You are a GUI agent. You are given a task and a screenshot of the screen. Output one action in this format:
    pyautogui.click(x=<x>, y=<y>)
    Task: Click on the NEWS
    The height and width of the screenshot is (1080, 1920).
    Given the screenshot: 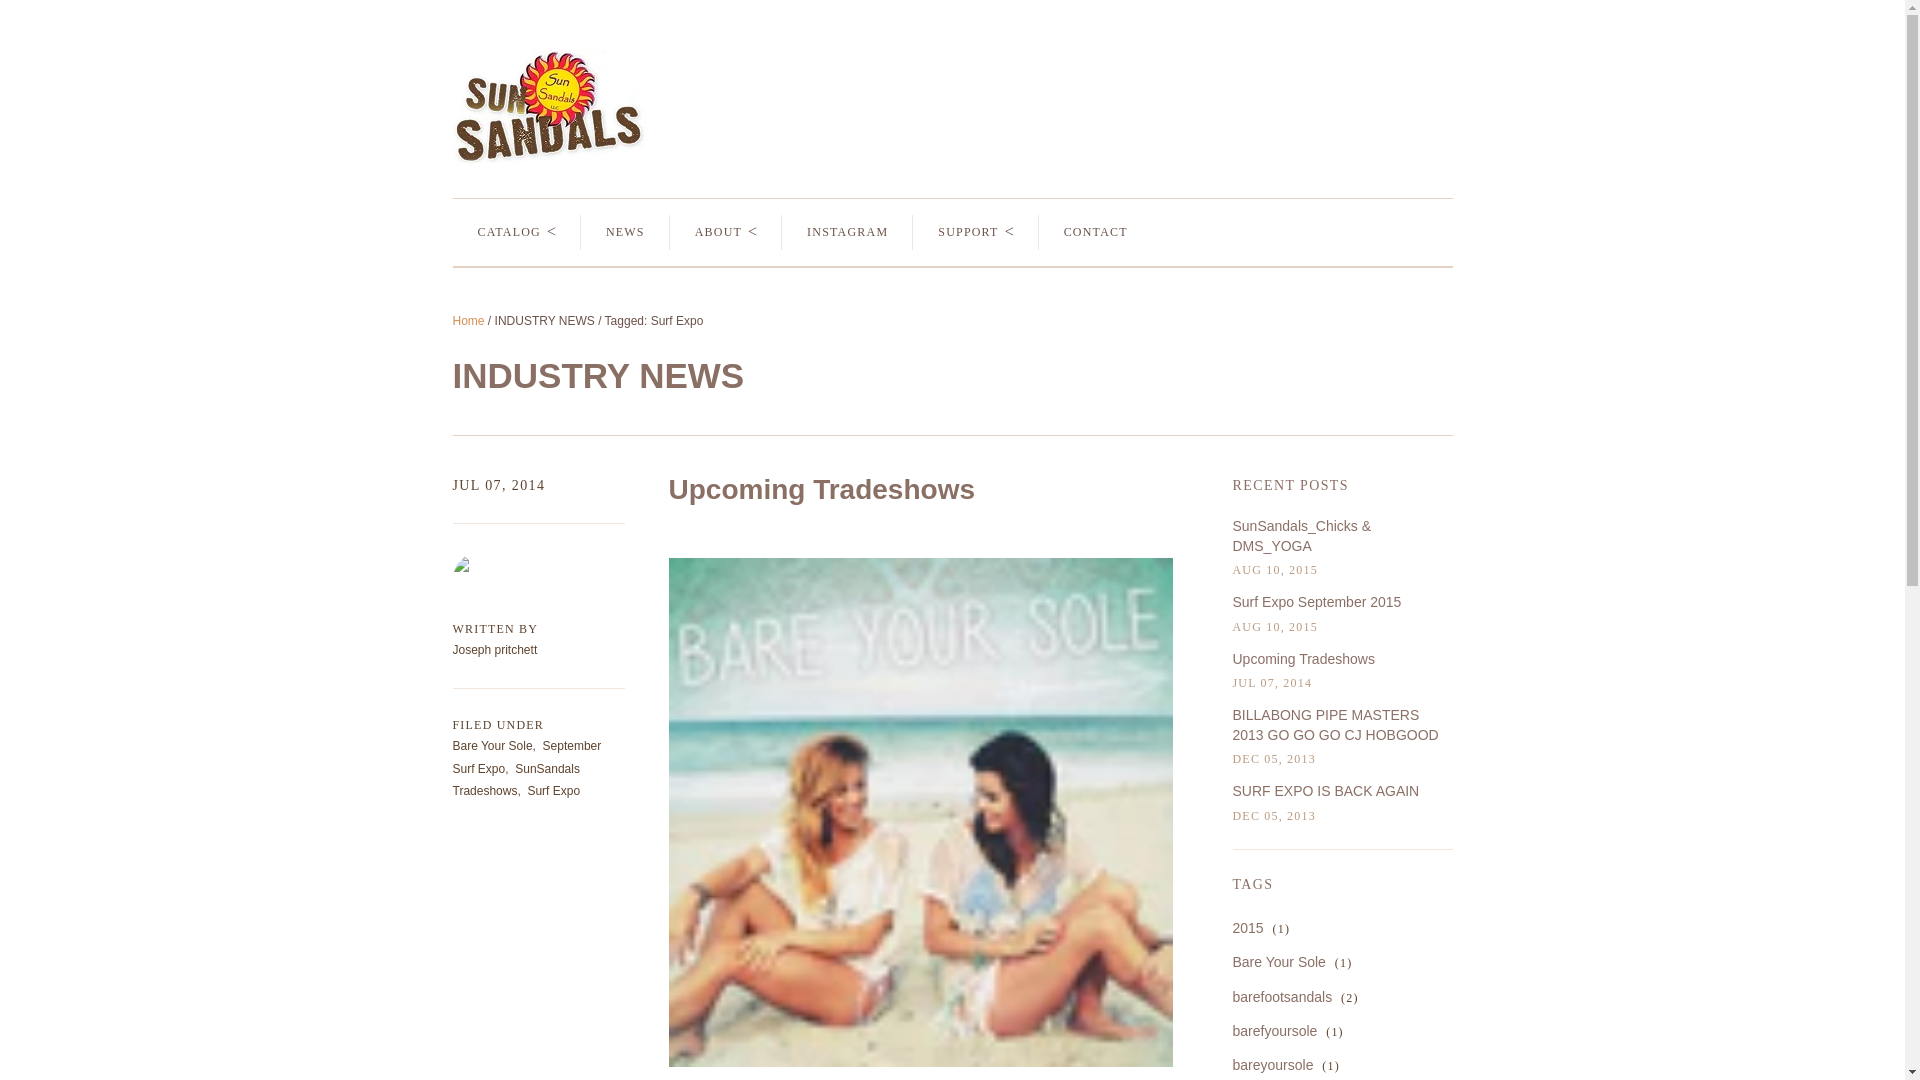 What is the action you would take?
    pyautogui.click(x=626, y=232)
    